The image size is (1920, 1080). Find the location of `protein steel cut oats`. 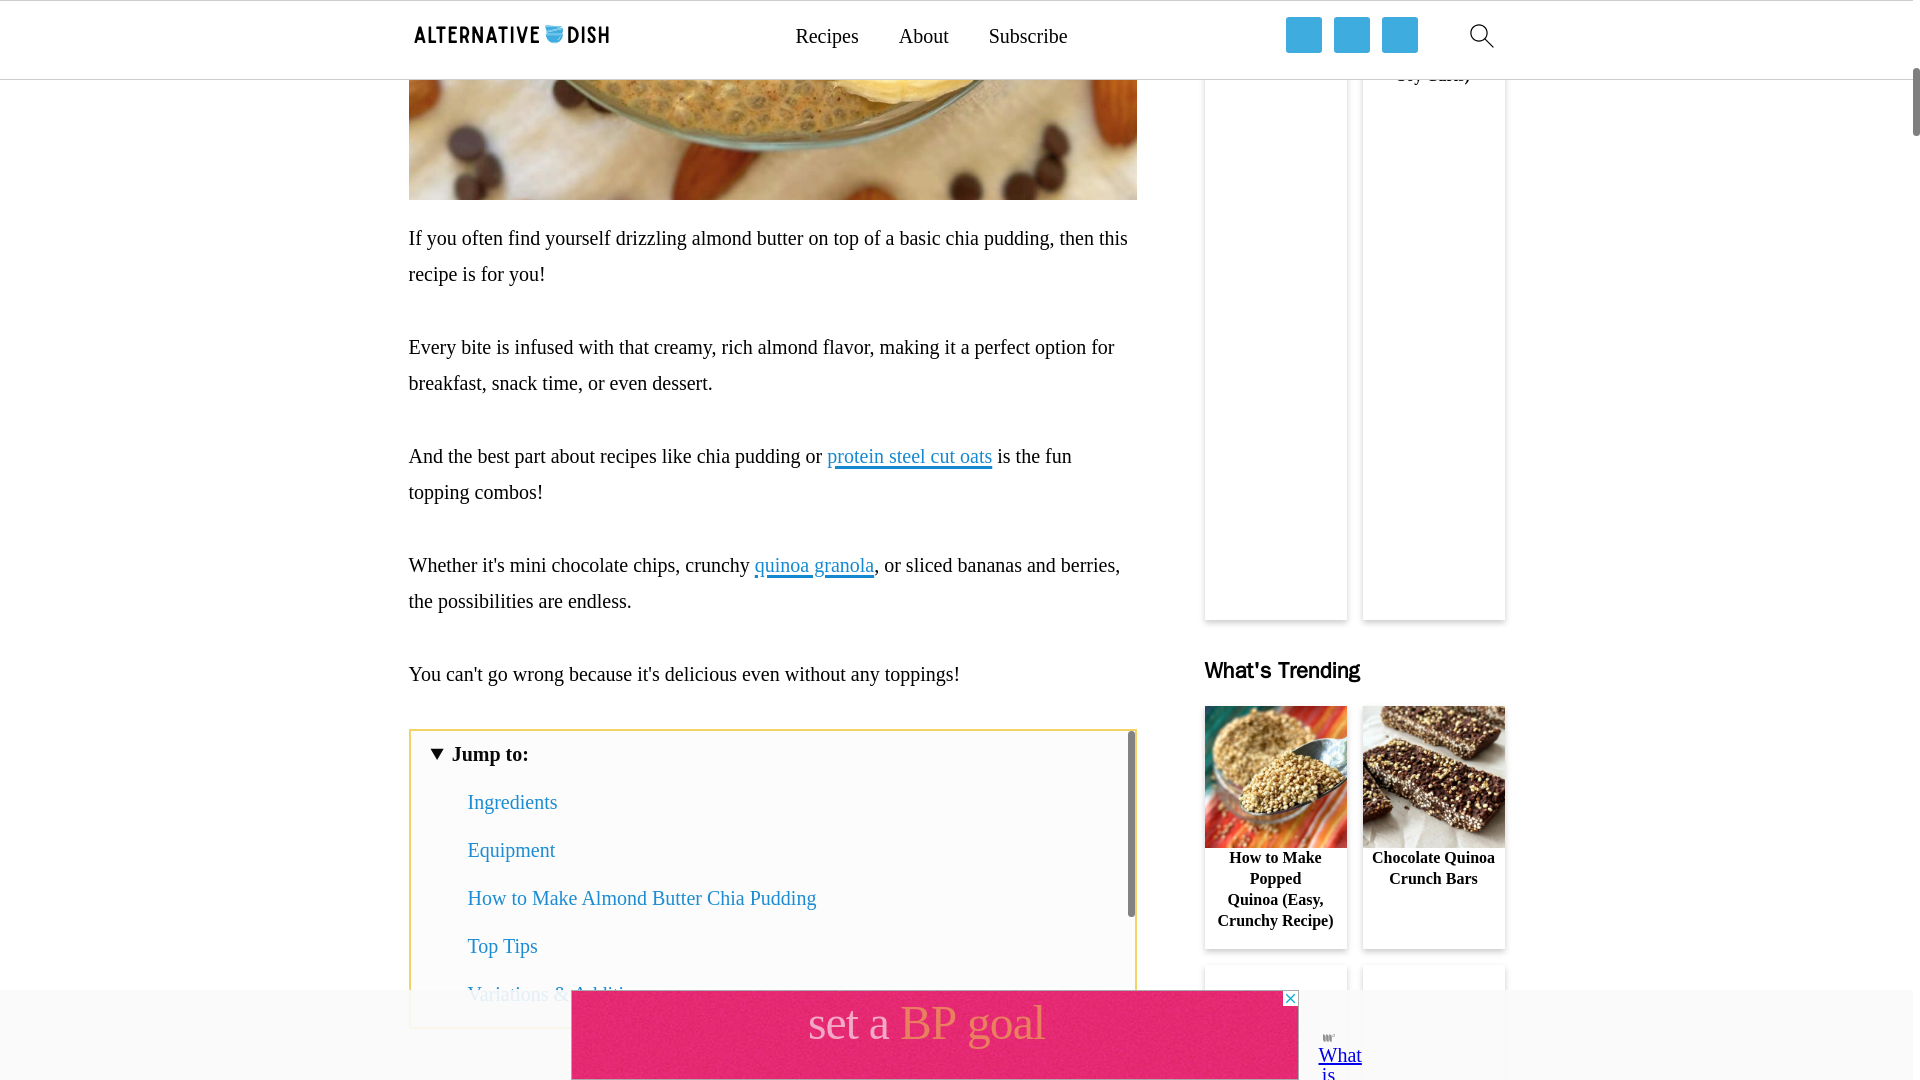

protein steel cut oats is located at coordinates (910, 455).